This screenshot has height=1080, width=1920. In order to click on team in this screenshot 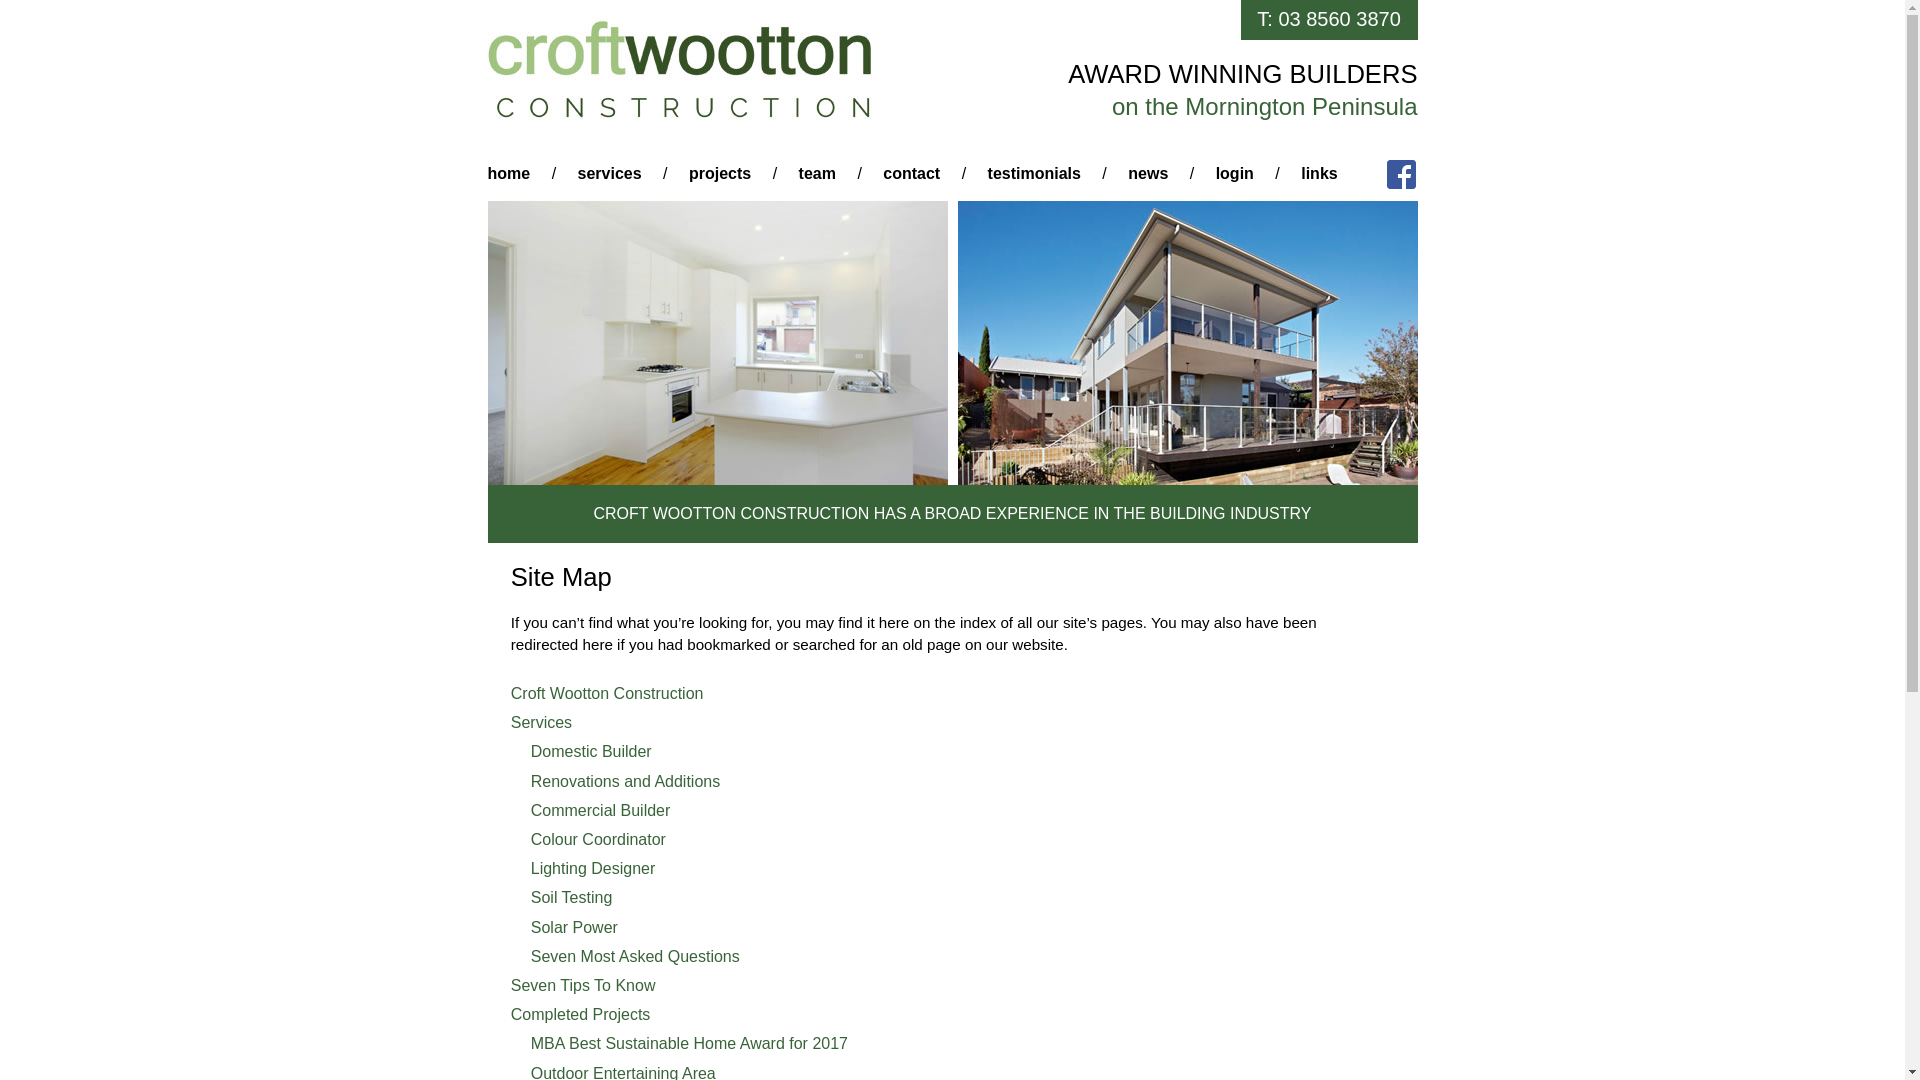, I will do `click(818, 174)`.